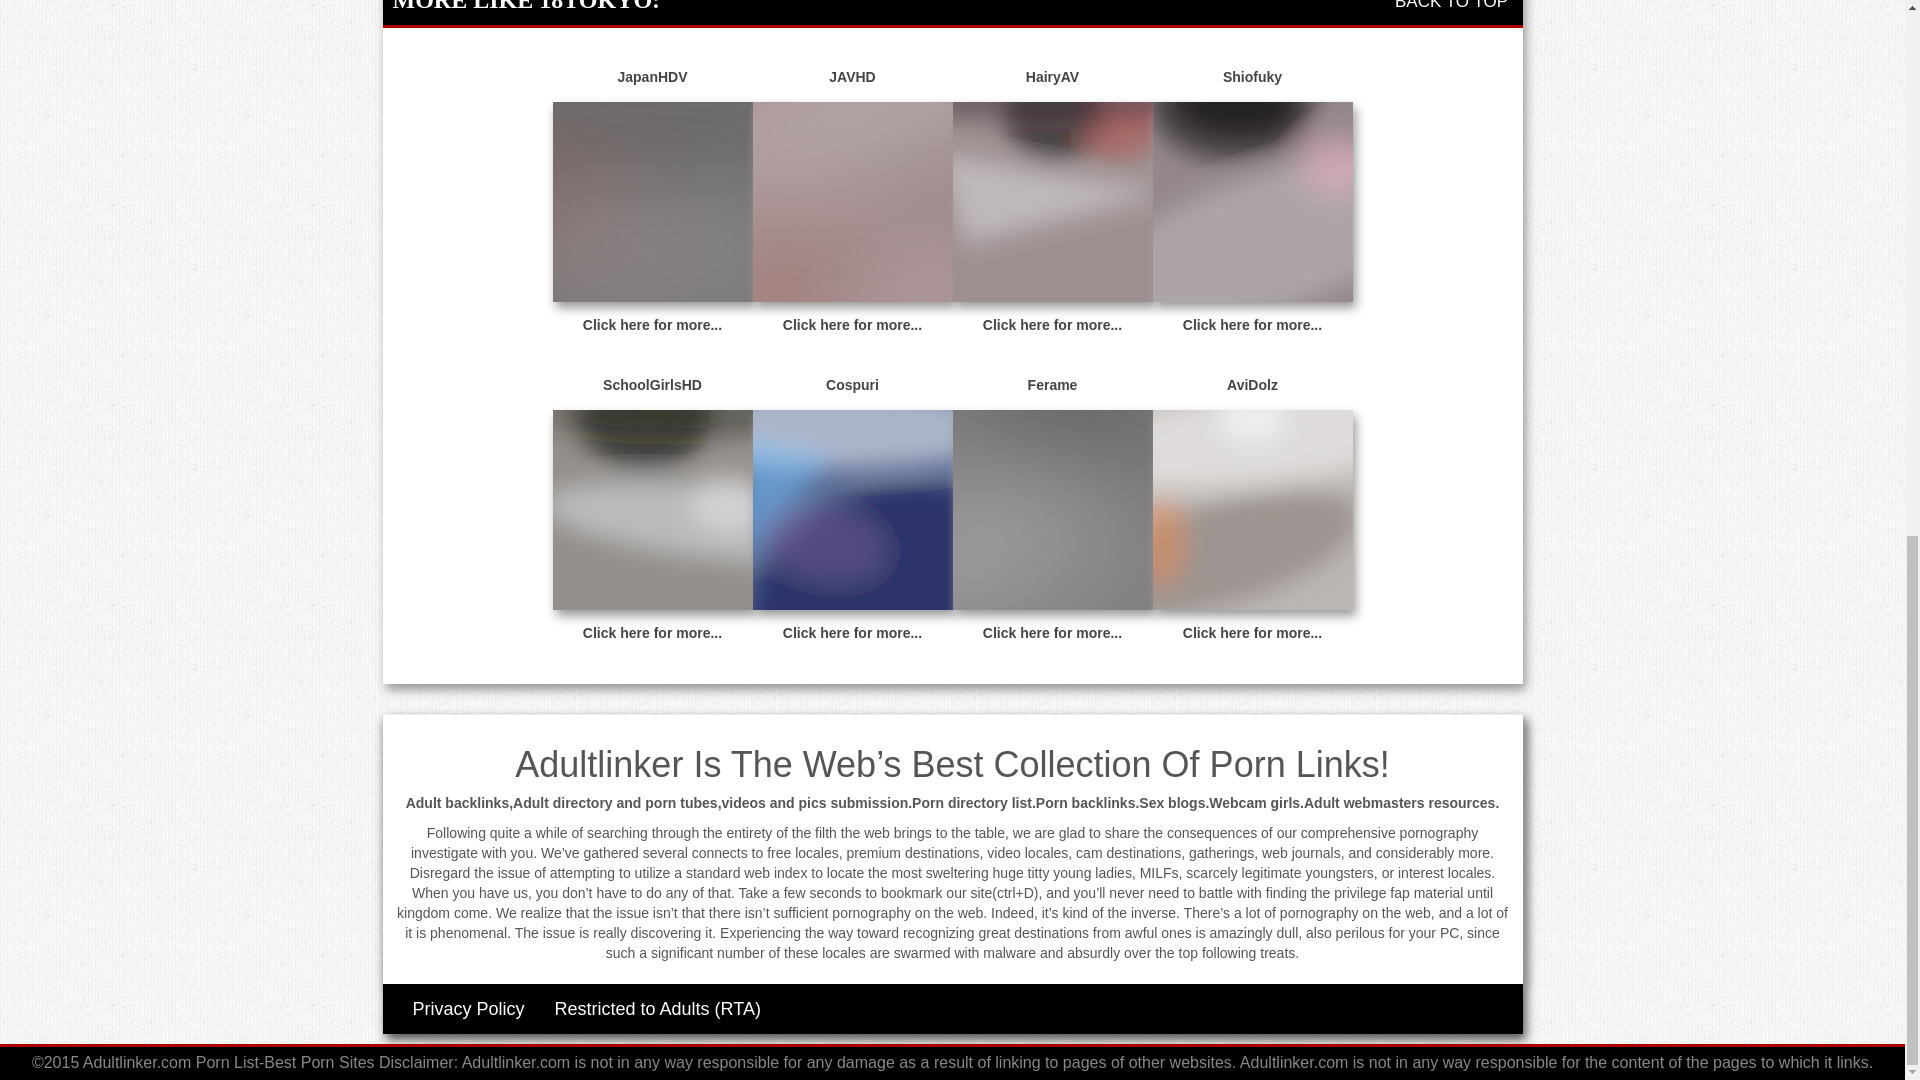 This screenshot has width=1920, height=1080. I want to click on JapanHDV, so click(652, 78).